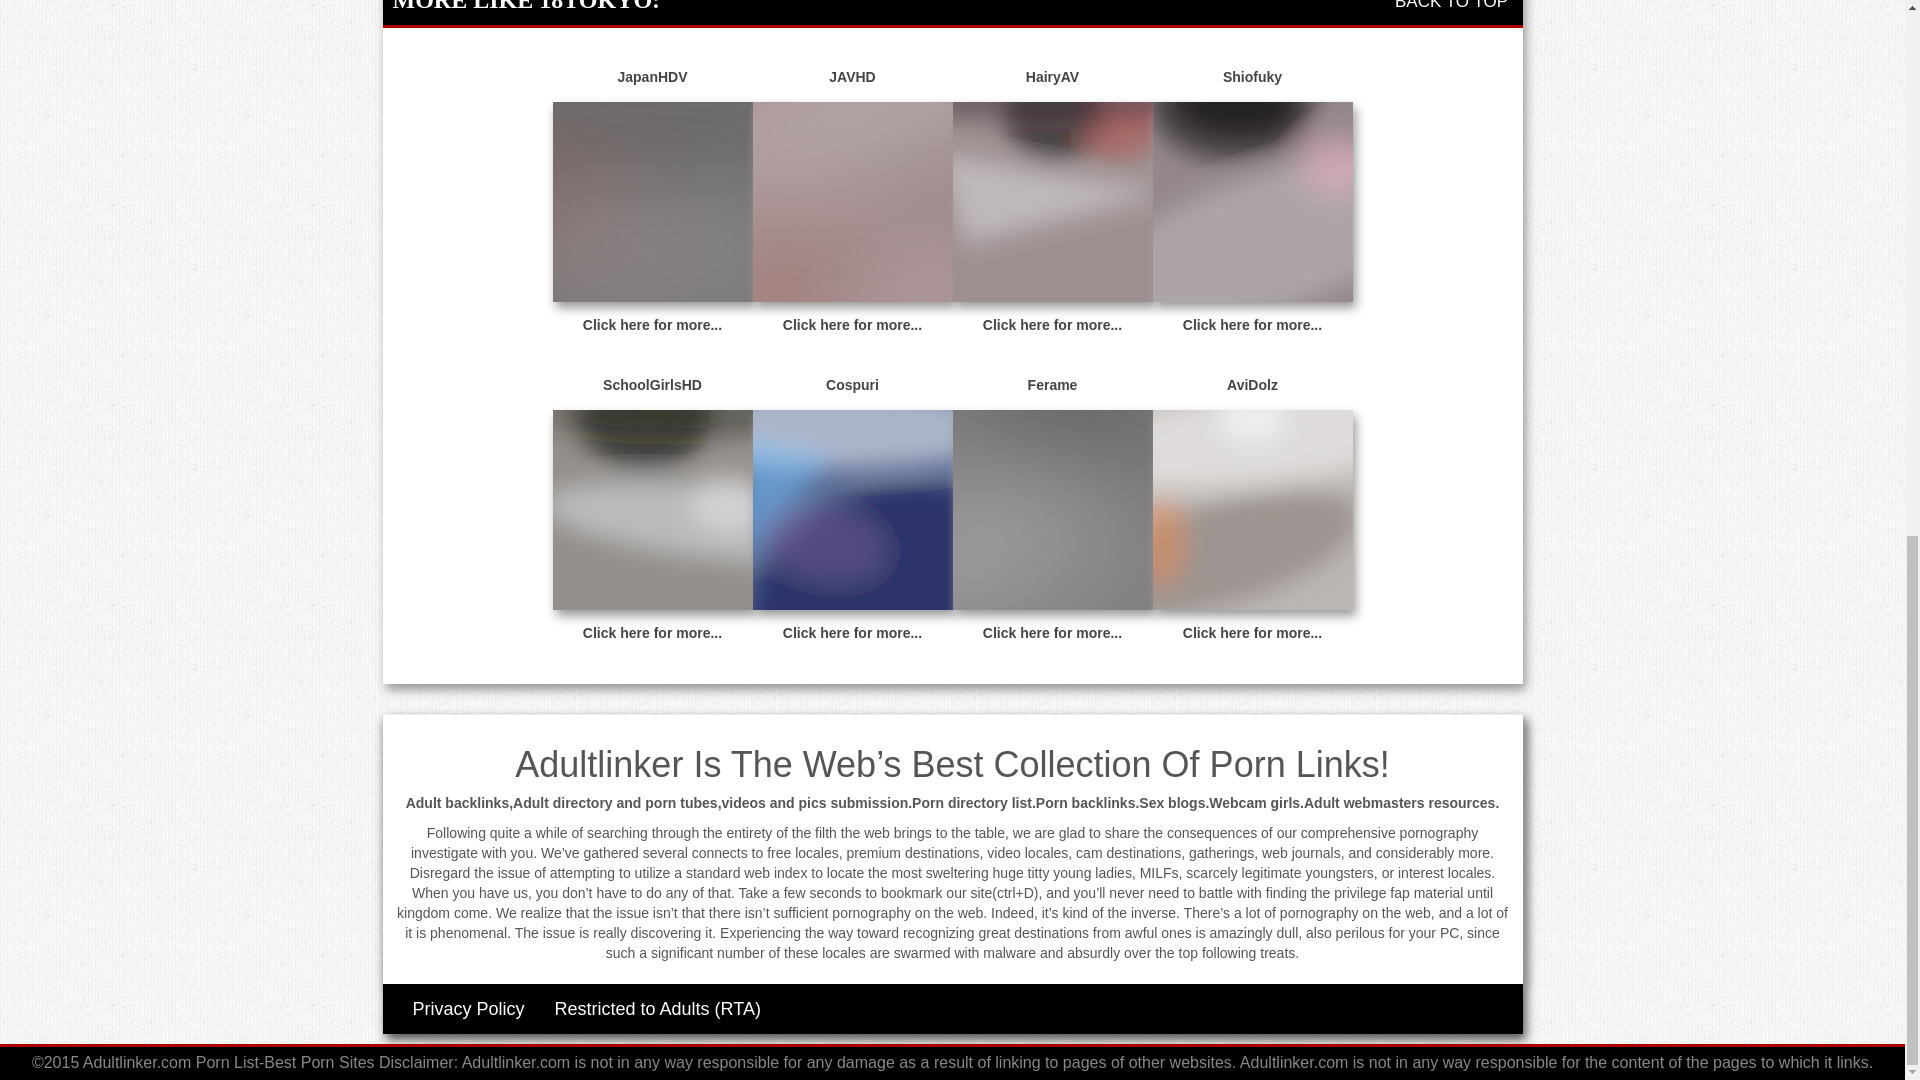 This screenshot has width=1920, height=1080. I want to click on JapanHDV, so click(652, 78).